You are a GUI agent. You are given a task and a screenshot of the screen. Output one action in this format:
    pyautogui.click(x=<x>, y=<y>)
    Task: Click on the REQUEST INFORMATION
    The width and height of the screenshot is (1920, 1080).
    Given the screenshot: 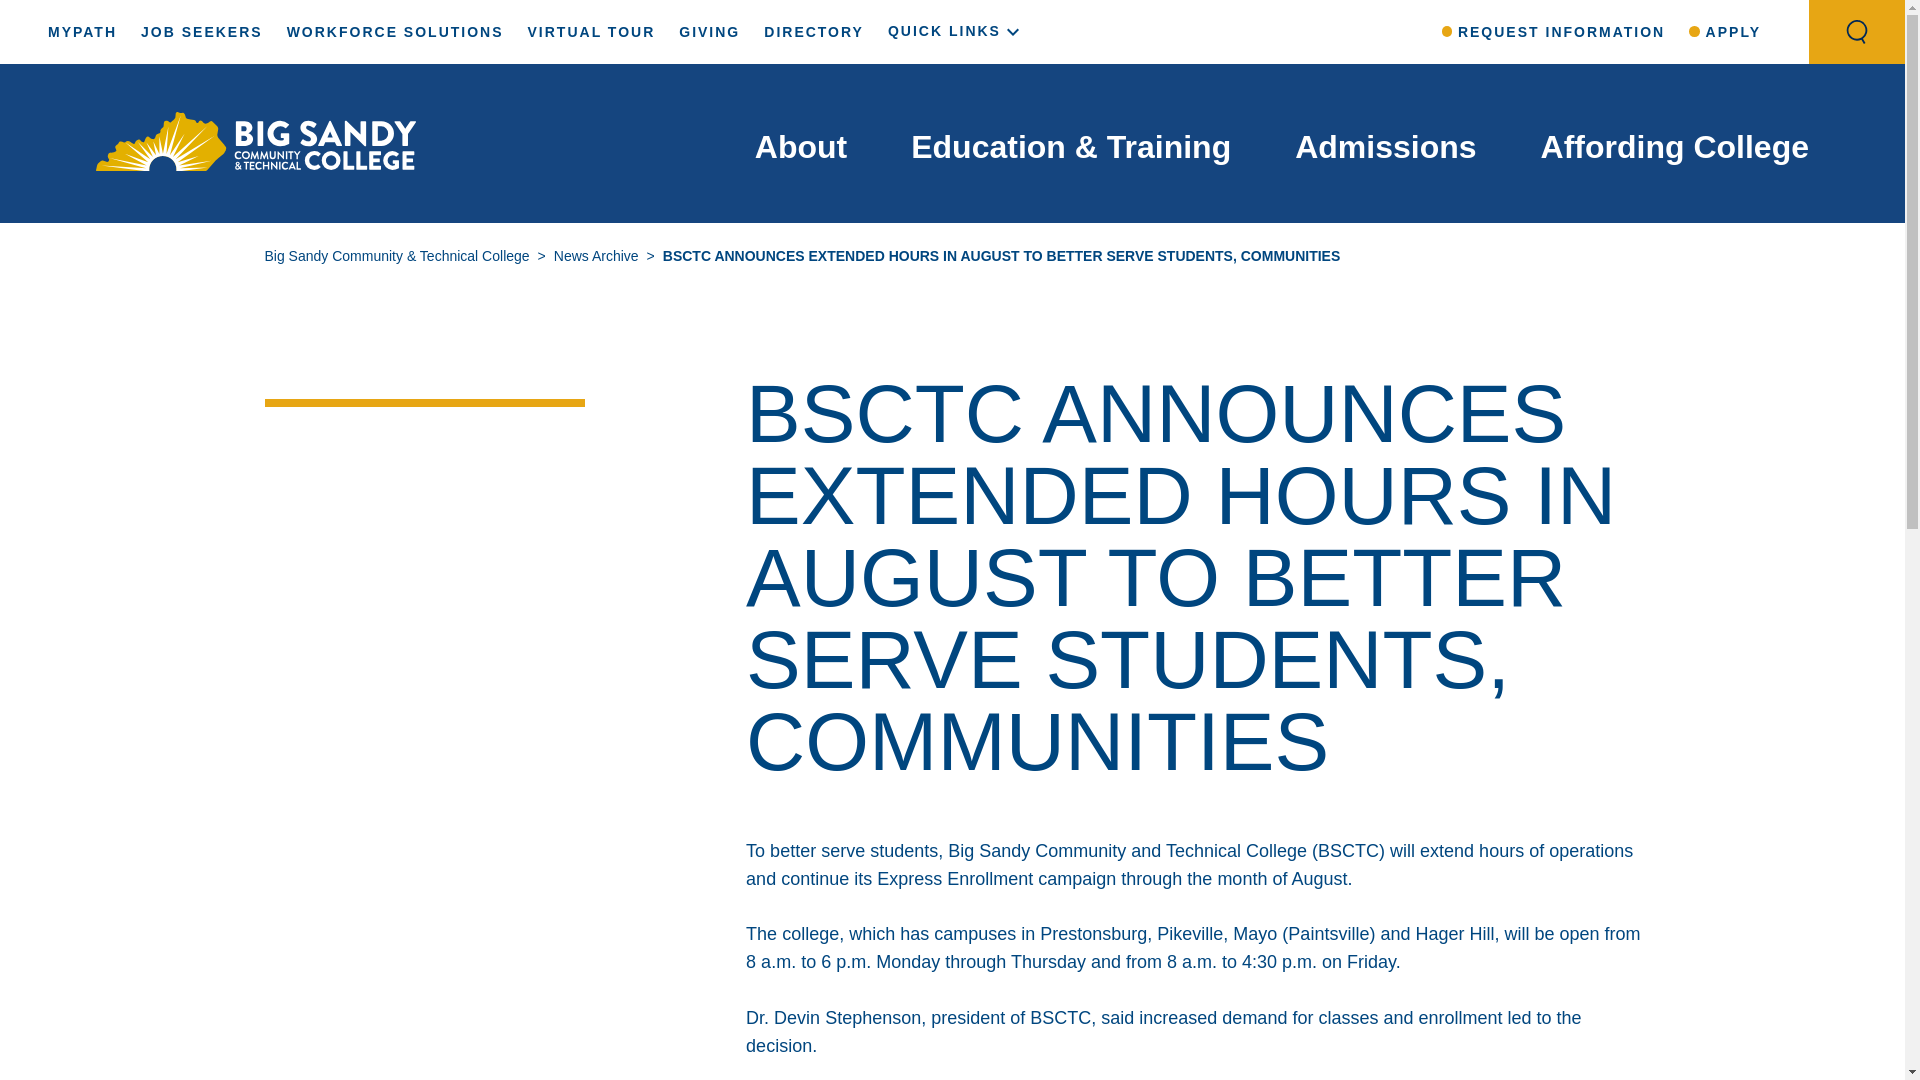 What is the action you would take?
    pyautogui.click(x=1554, y=31)
    